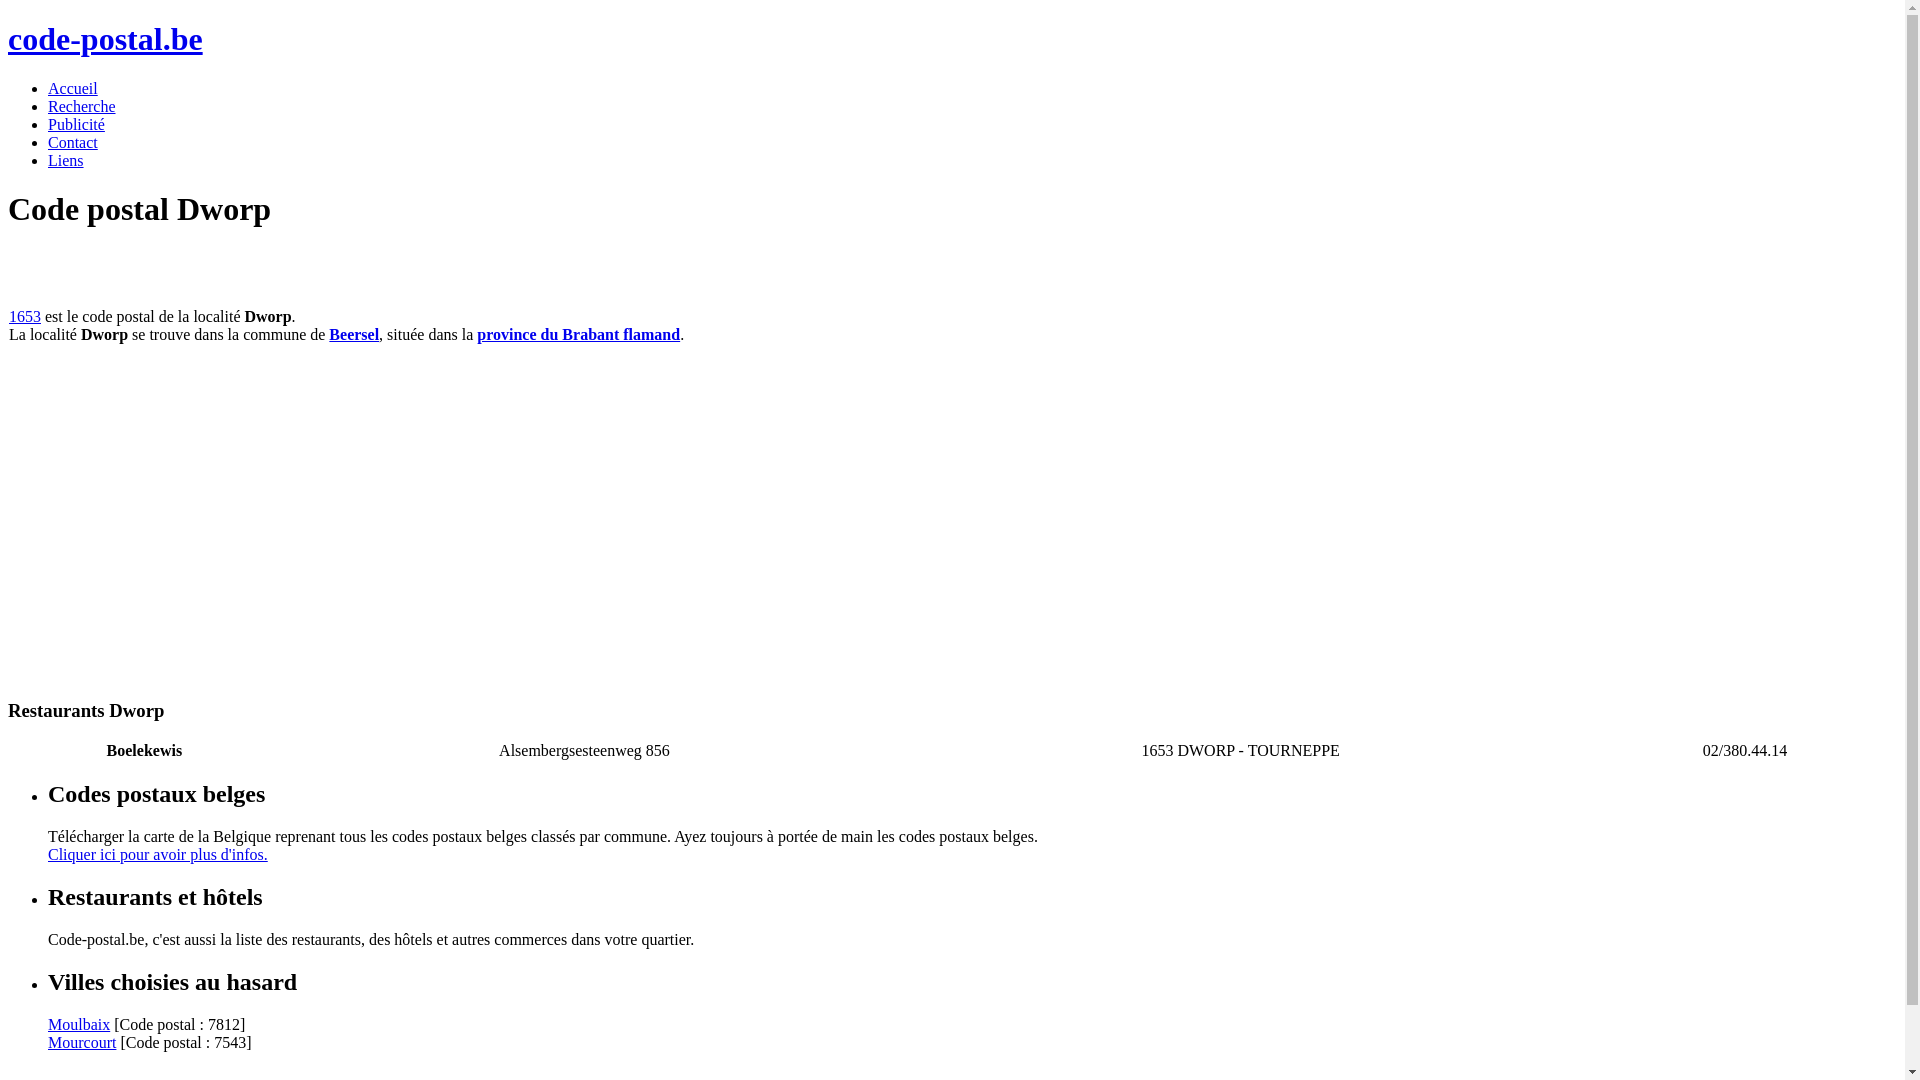 Image resolution: width=1920 pixels, height=1080 pixels. I want to click on province du Brabant flamand, so click(578, 334).